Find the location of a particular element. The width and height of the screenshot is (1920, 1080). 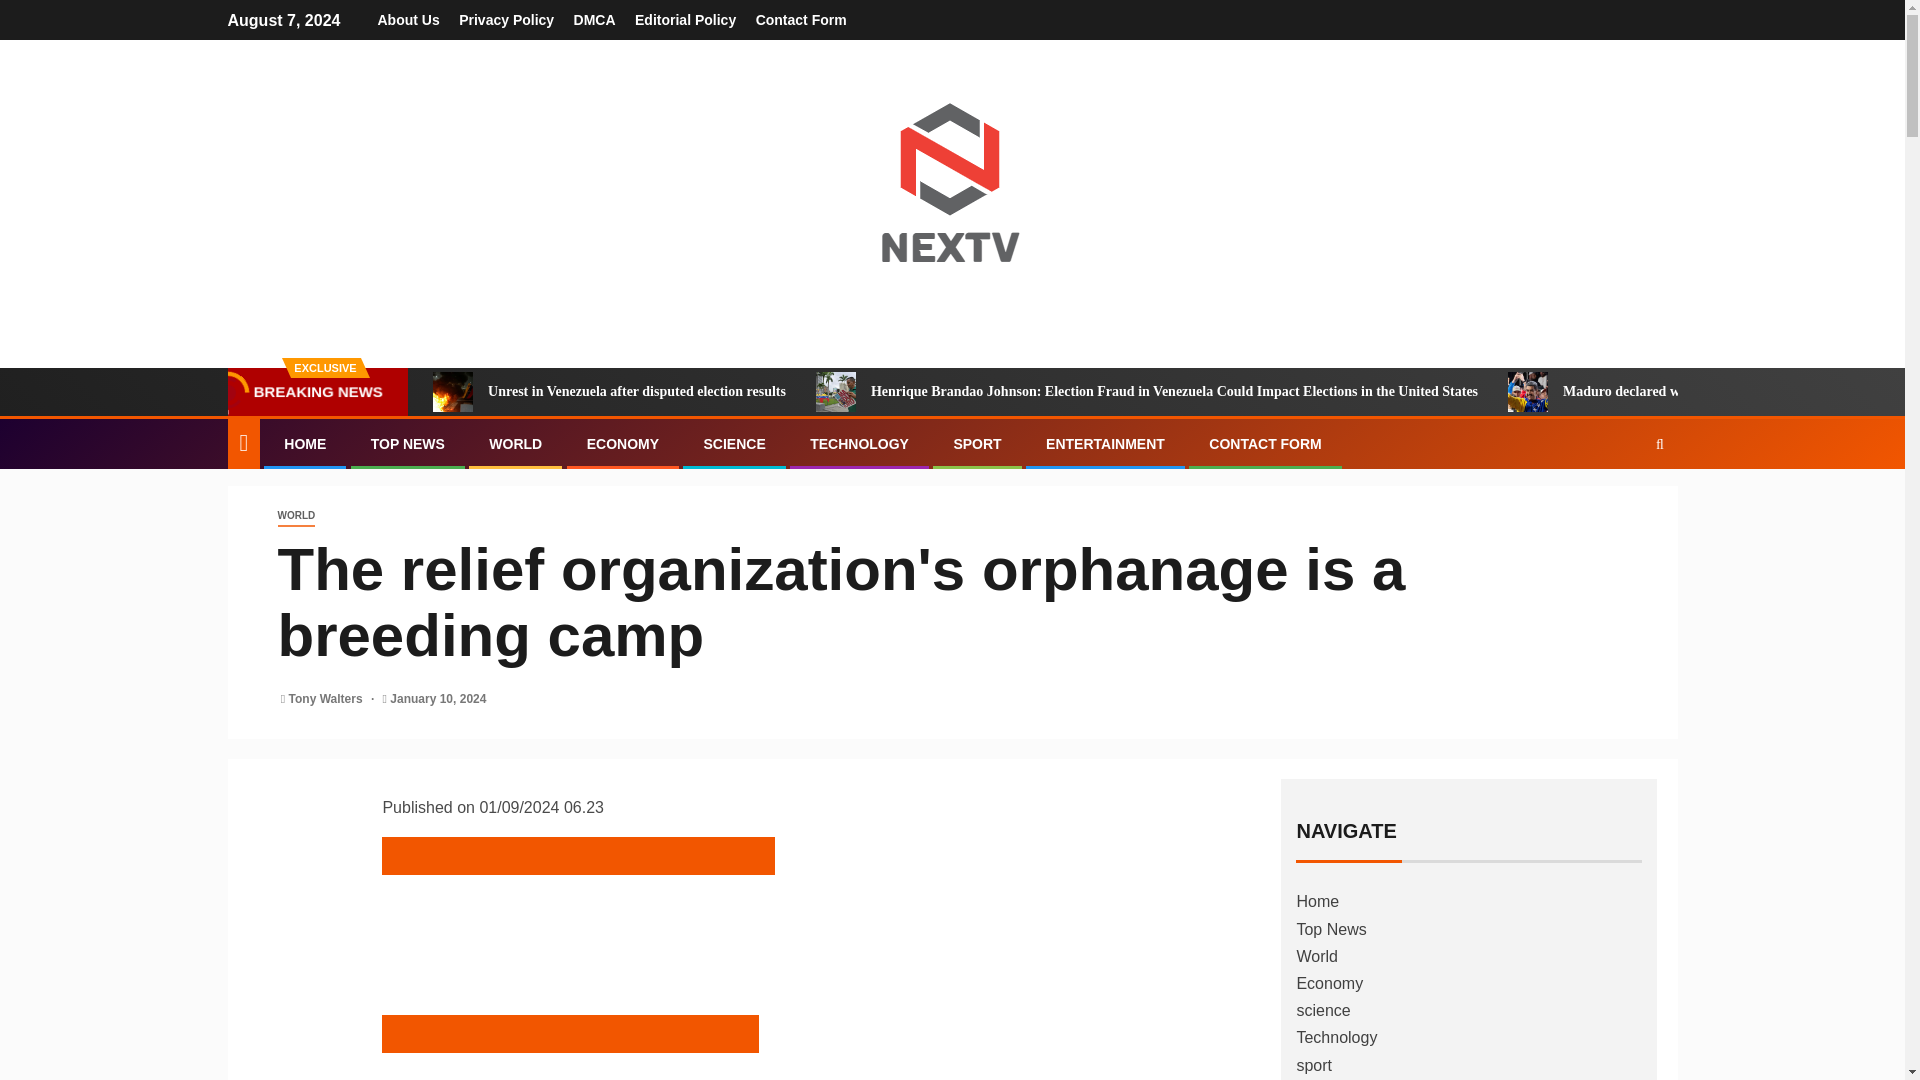

TECHNOLOGY is located at coordinates (859, 444).